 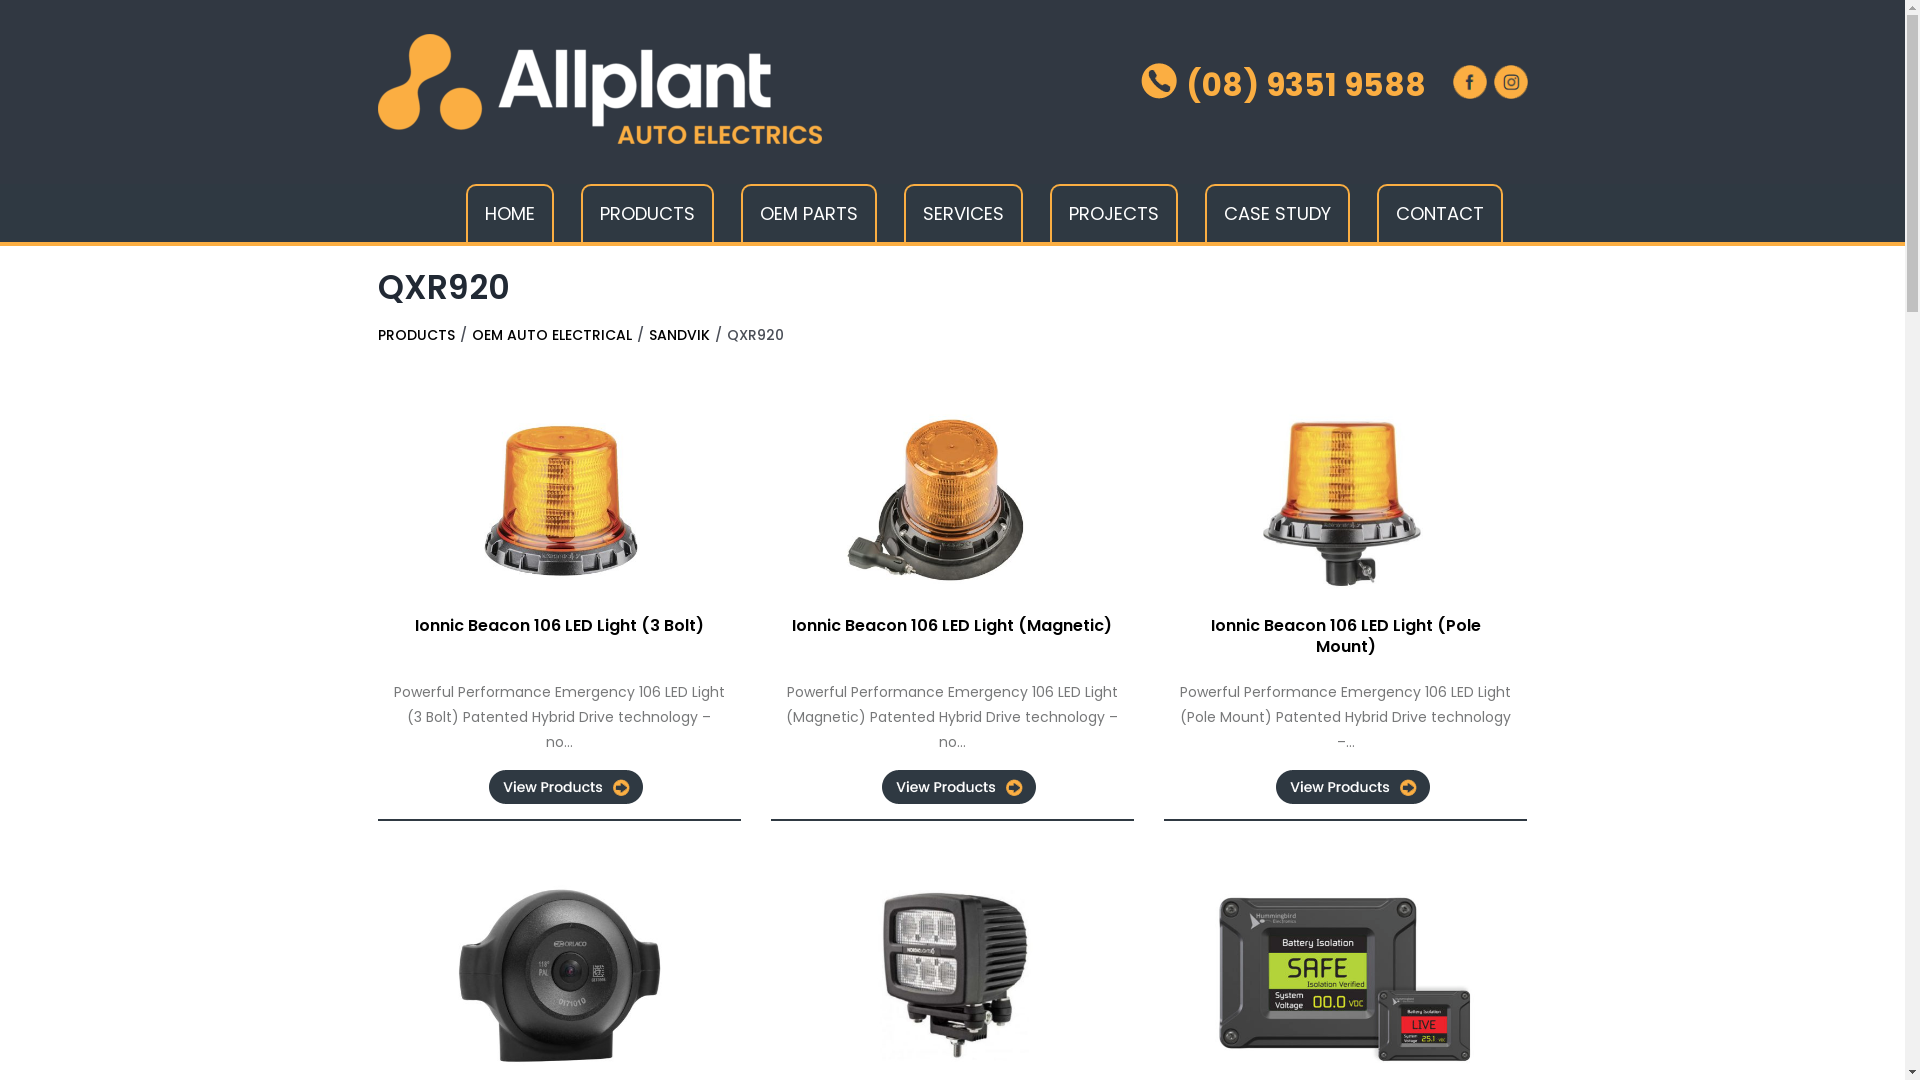 What do you see at coordinates (1114, 213) in the screenshot?
I see `PROJECTS` at bounding box center [1114, 213].